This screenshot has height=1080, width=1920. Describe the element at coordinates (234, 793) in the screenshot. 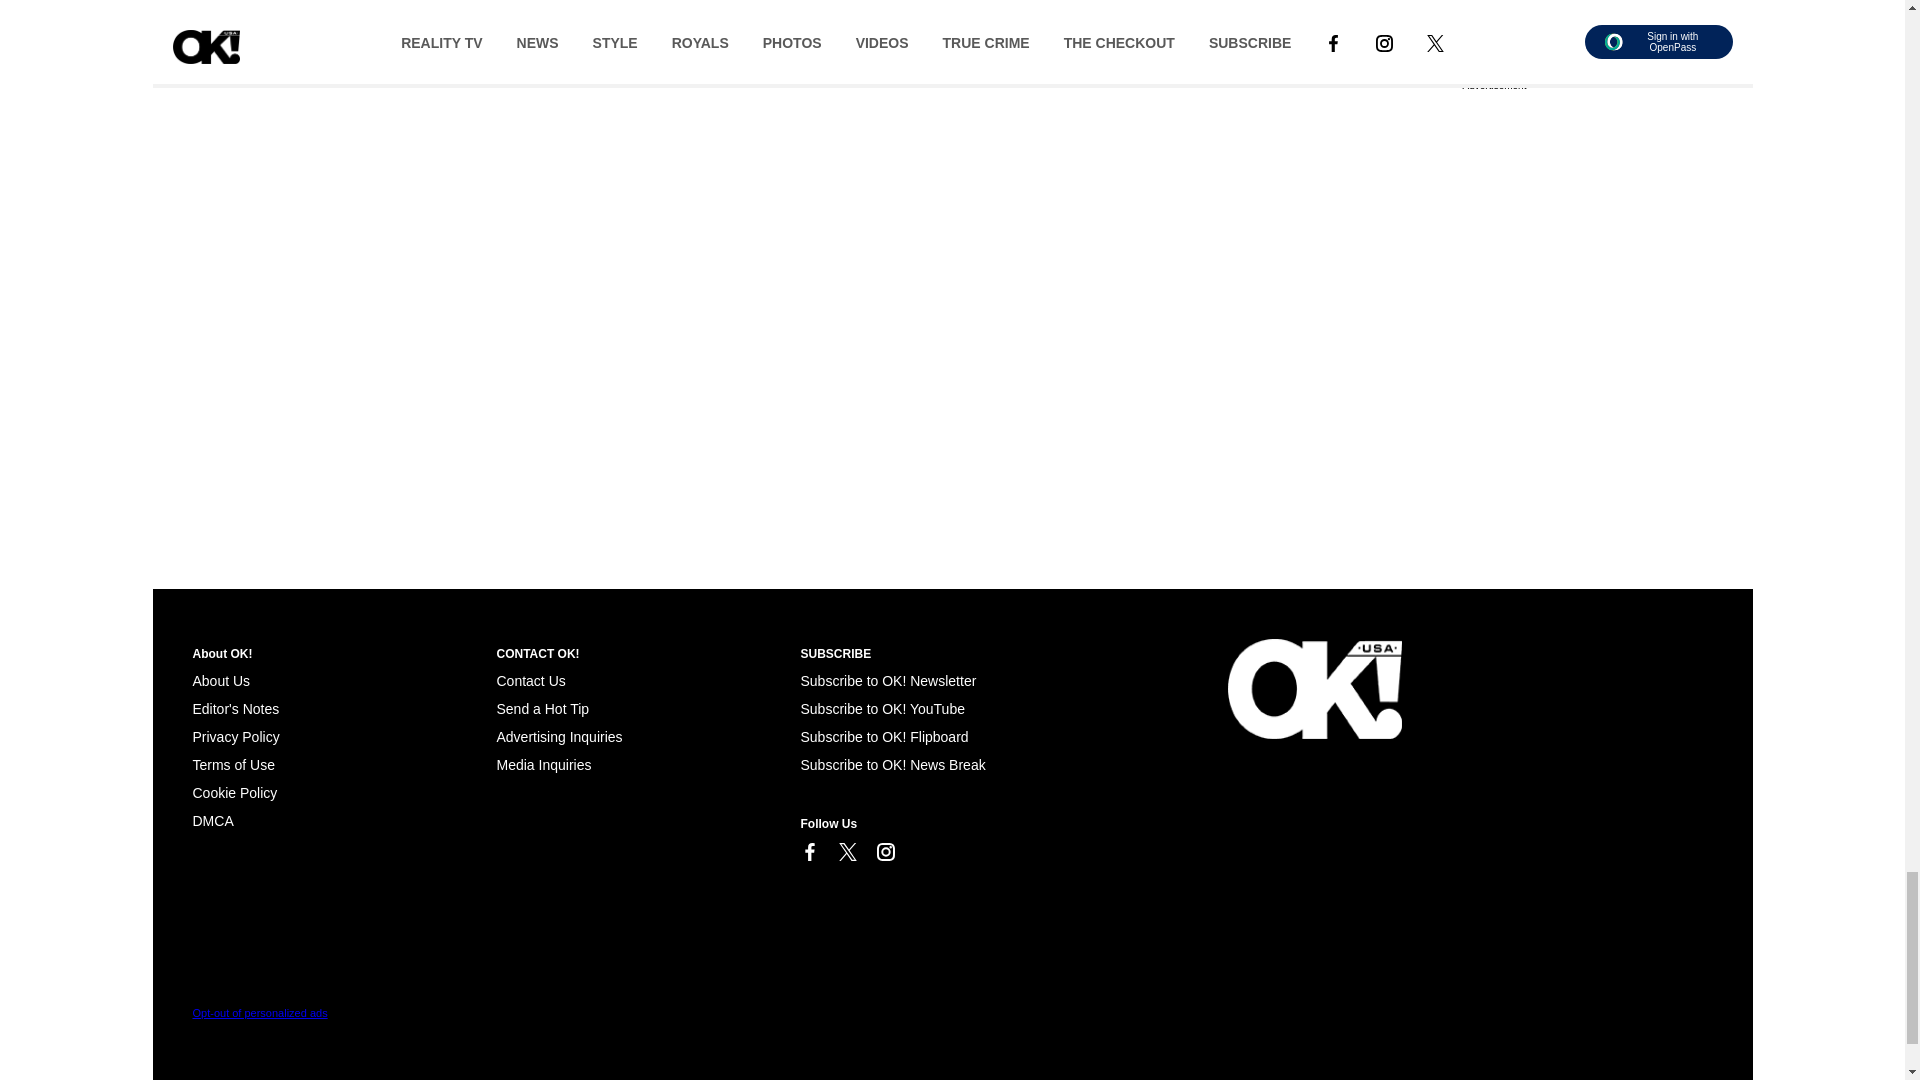

I see `Cookie Policy` at that location.